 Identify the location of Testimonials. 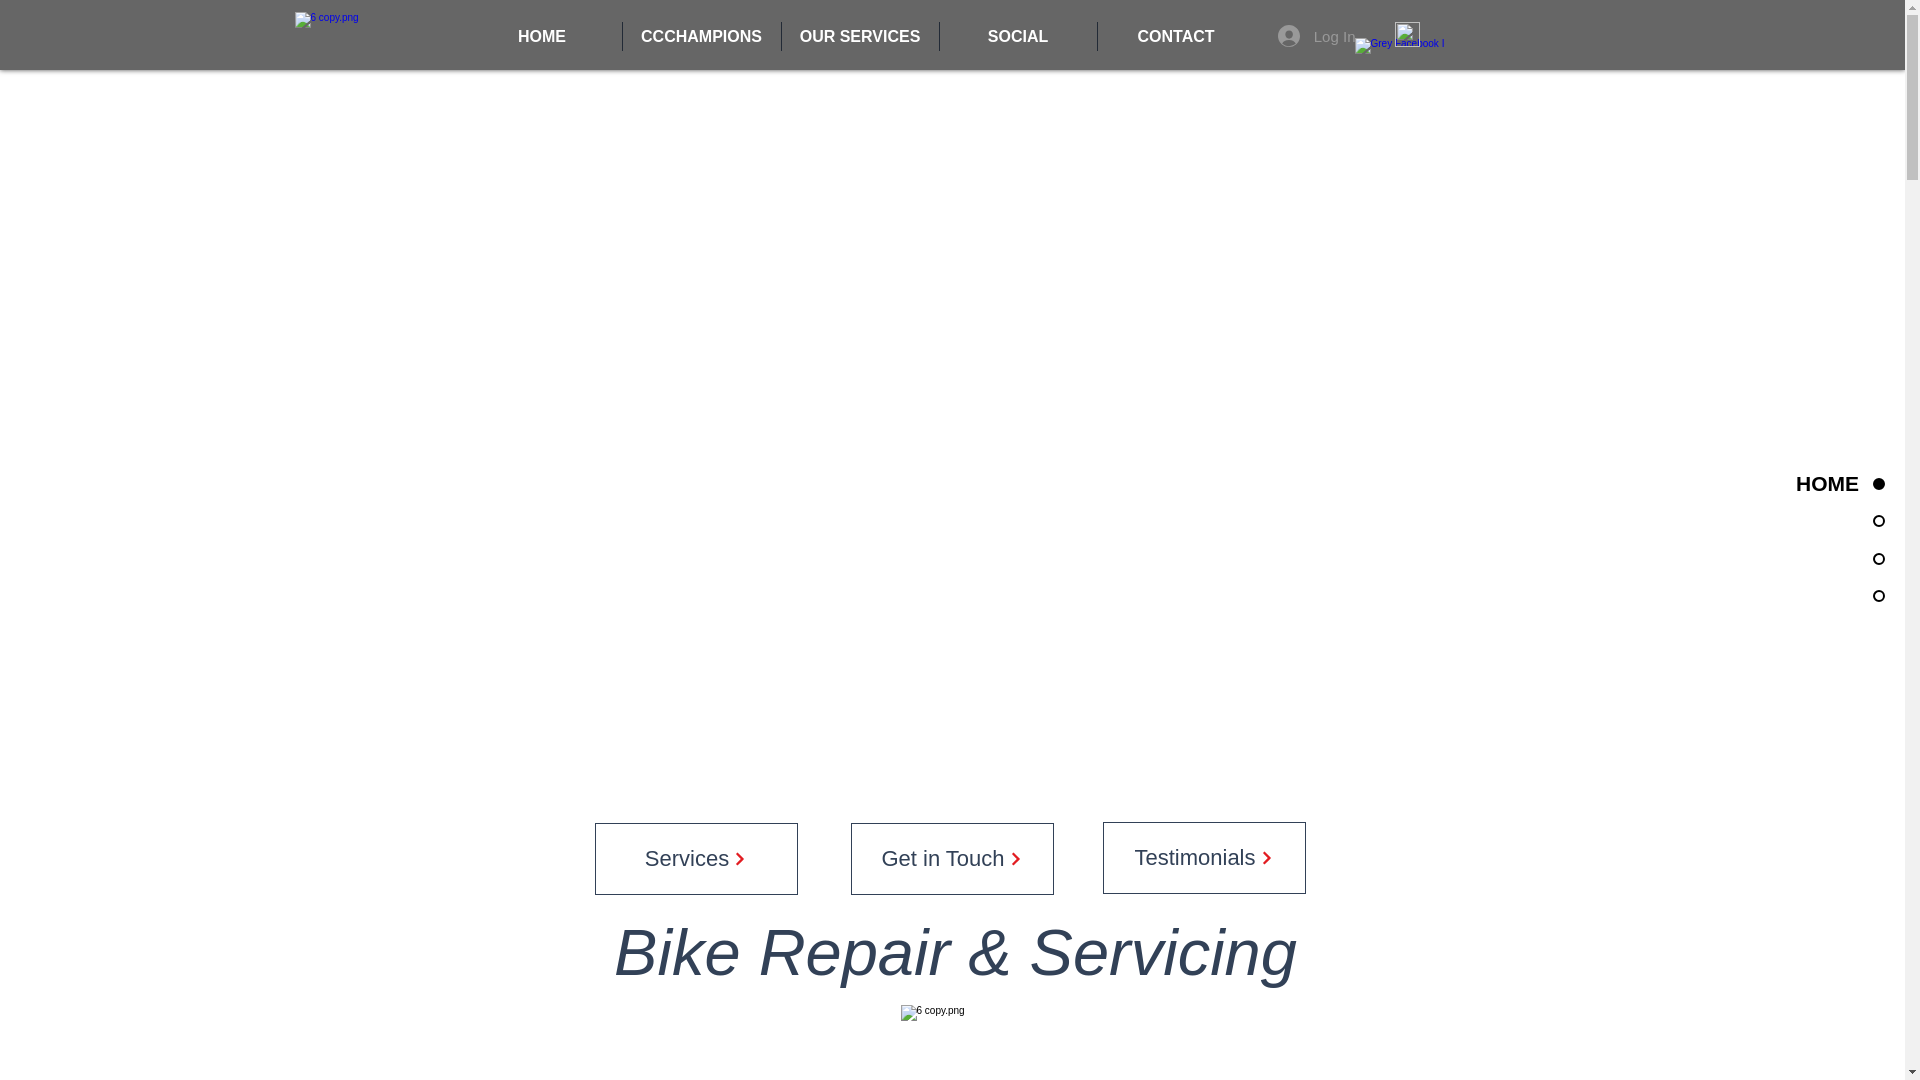
(1204, 858).